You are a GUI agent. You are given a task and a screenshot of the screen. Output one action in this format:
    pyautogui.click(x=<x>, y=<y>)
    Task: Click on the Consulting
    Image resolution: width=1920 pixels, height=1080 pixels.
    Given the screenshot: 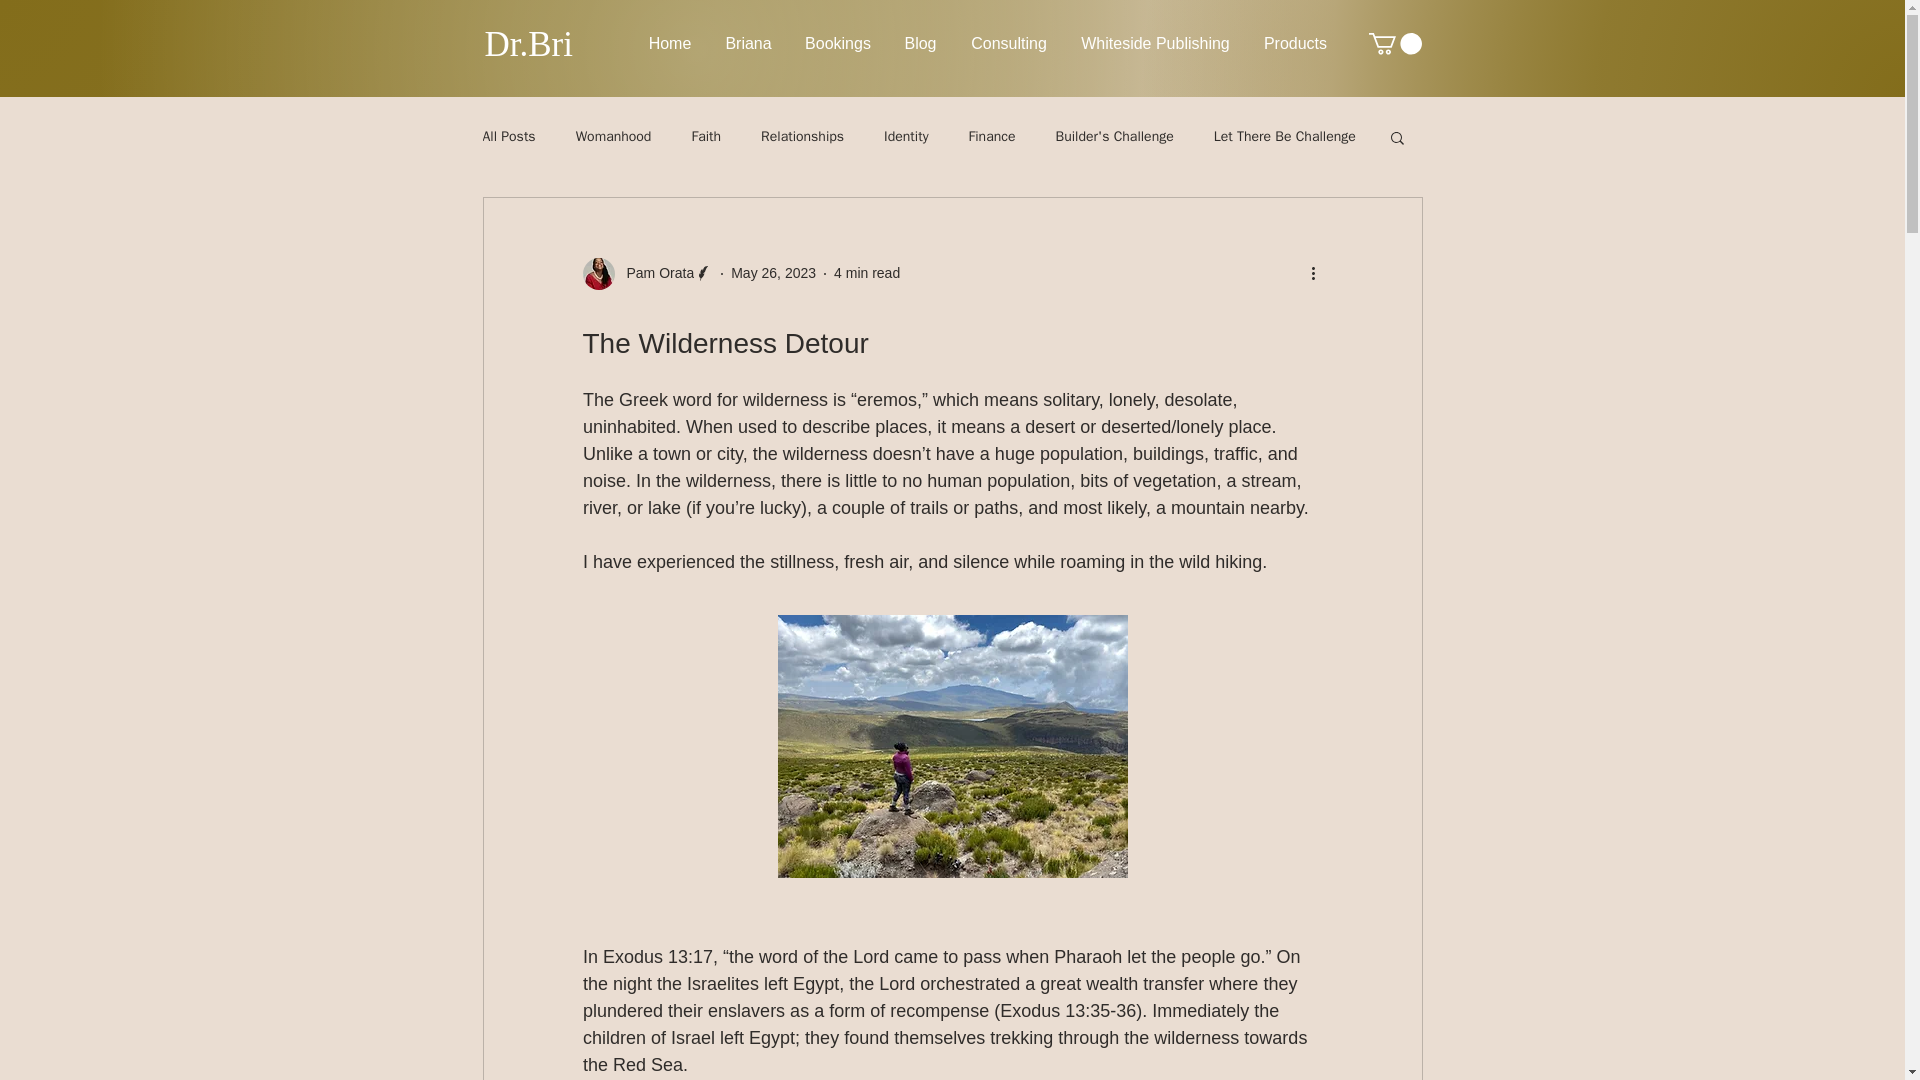 What is the action you would take?
    pyautogui.click(x=1010, y=44)
    